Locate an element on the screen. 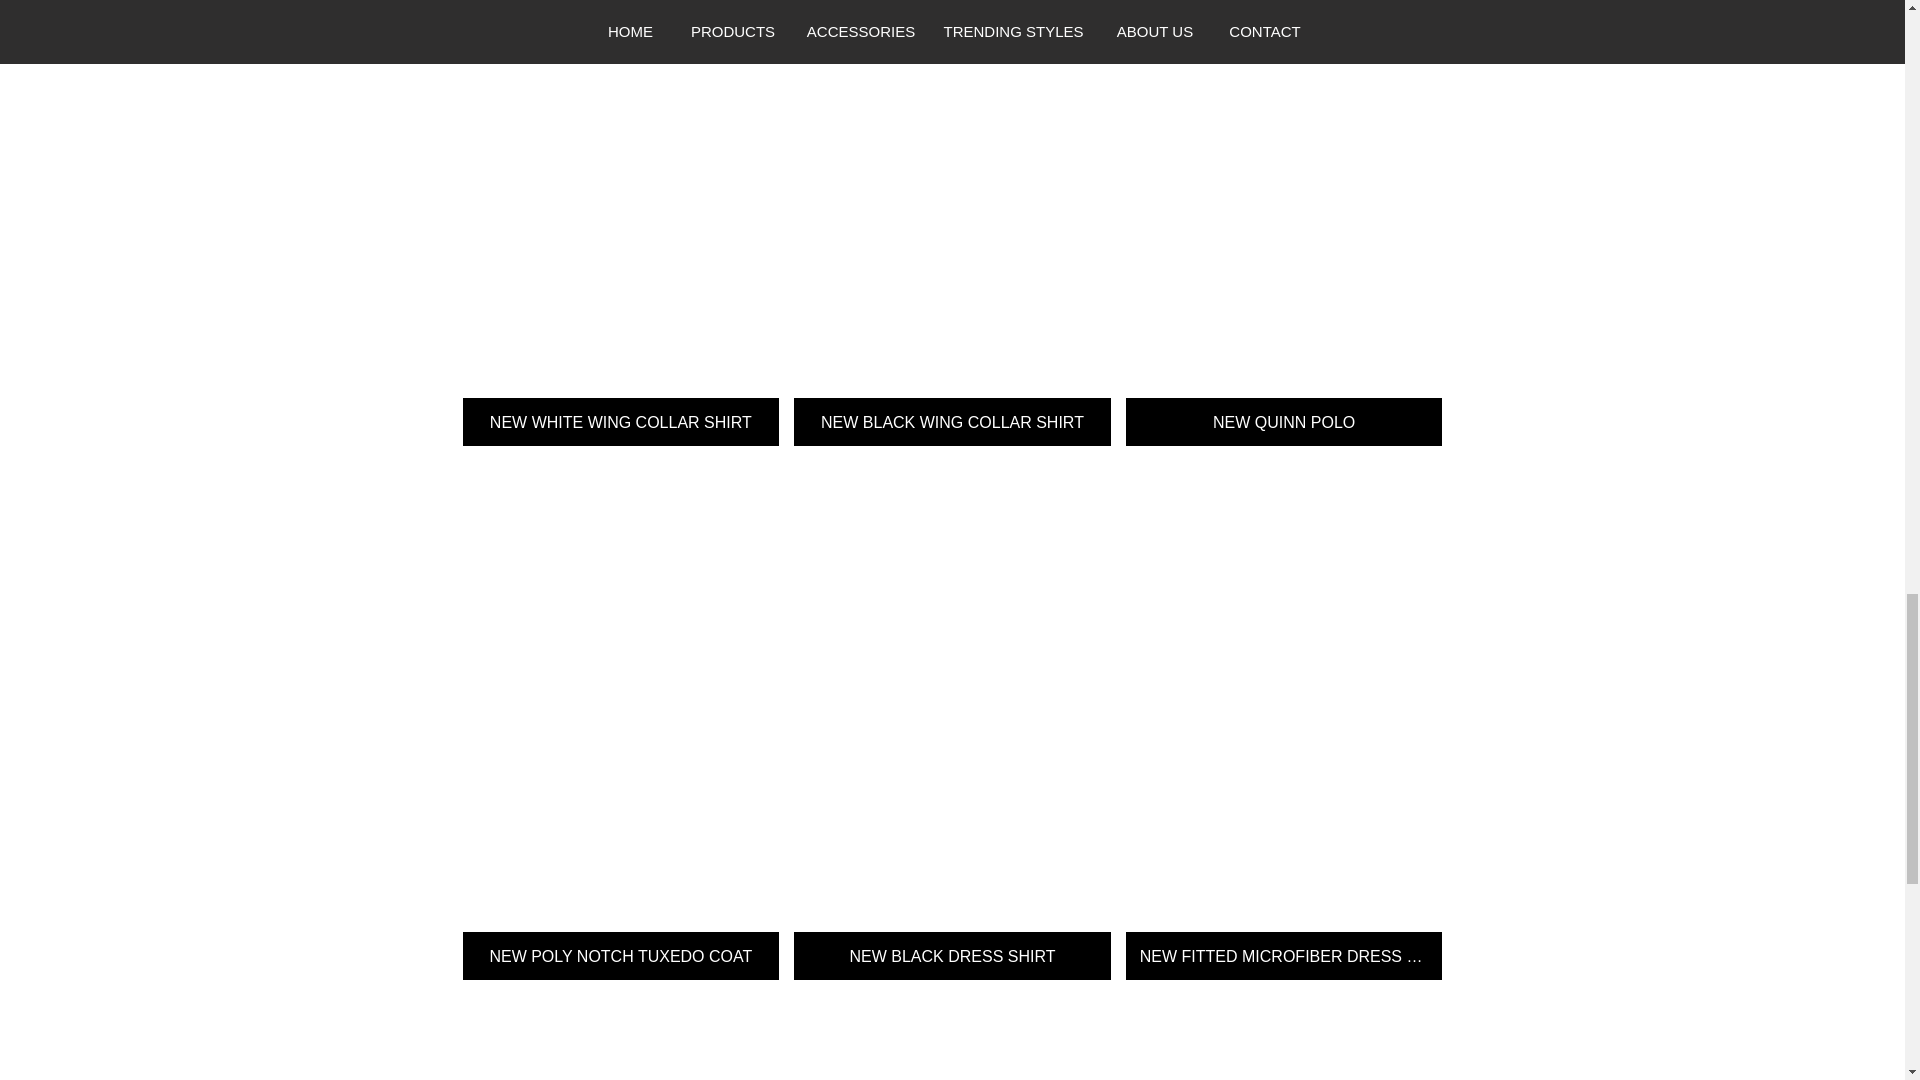 The width and height of the screenshot is (1920, 1080). NEW POLY NOTCH TUXEDO COAT is located at coordinates (620, 720).